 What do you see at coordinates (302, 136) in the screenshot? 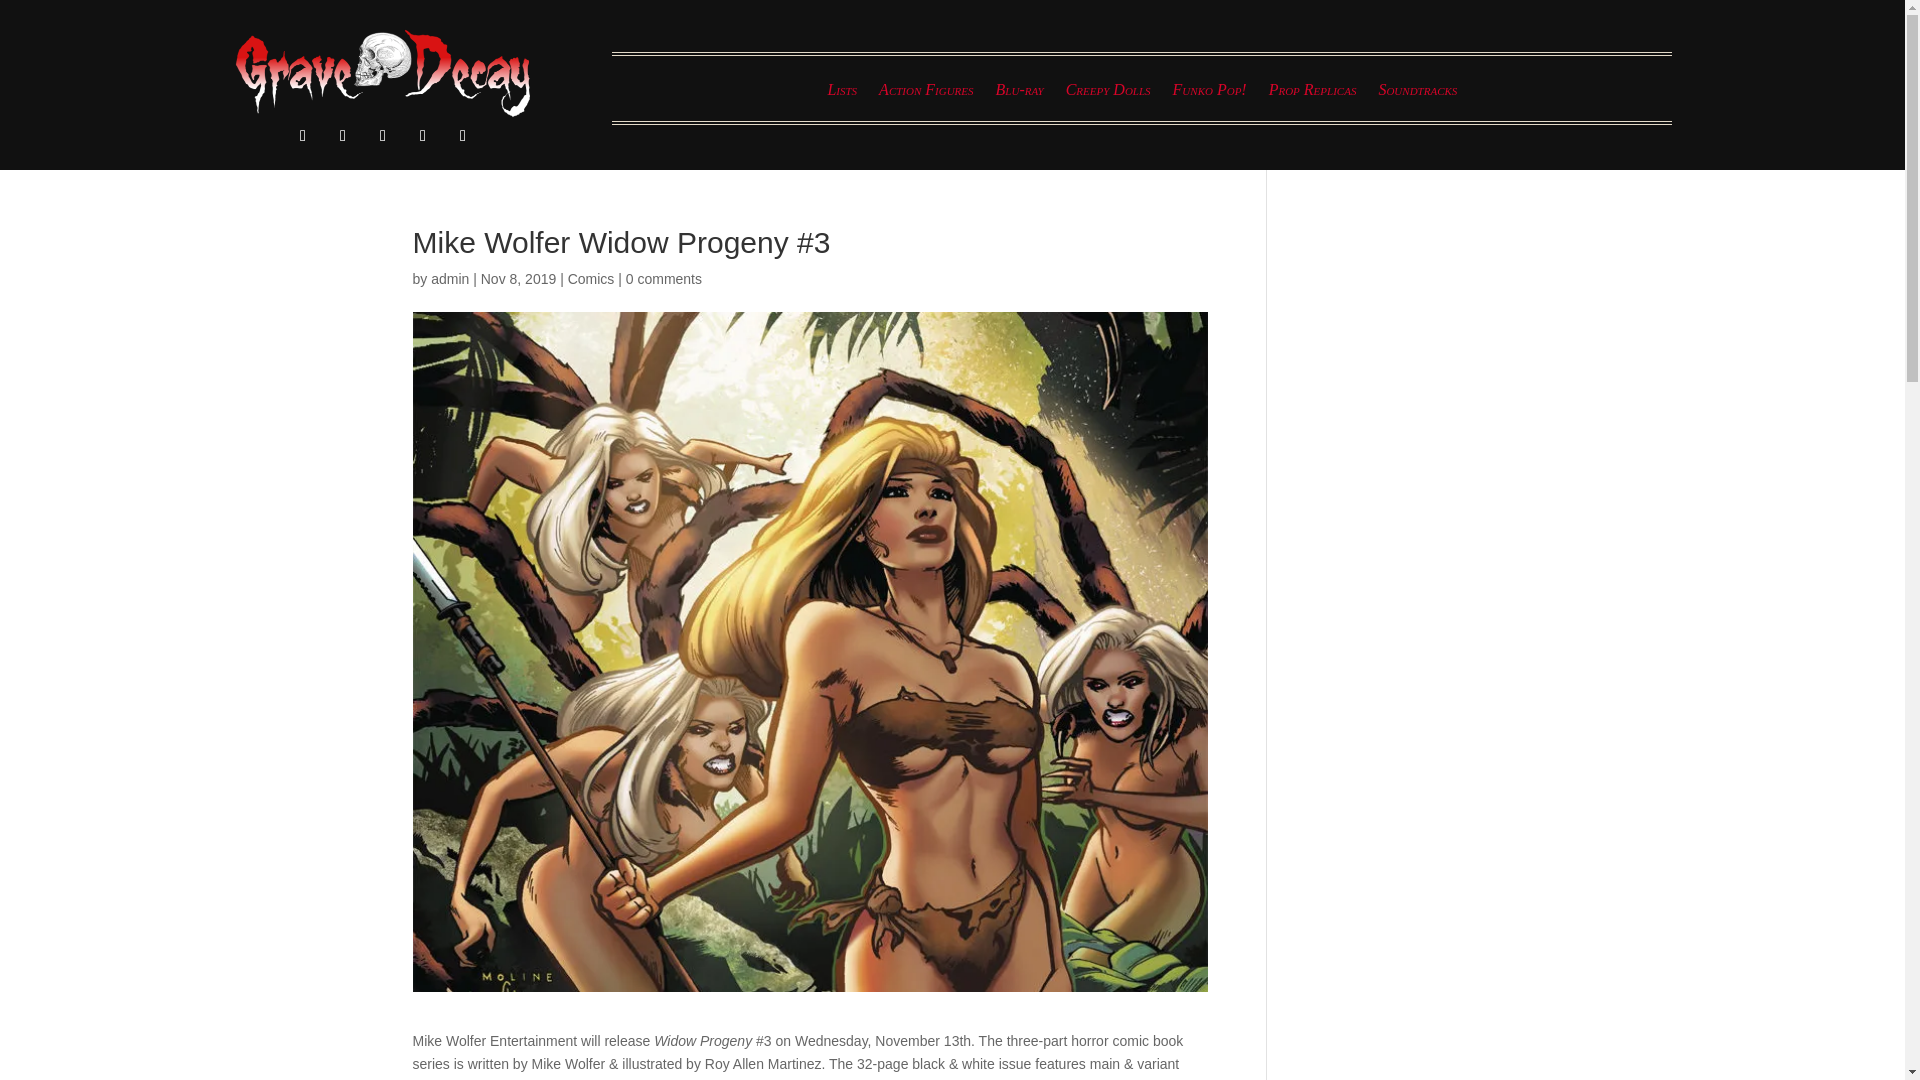
I see `Follow on Facebook` at bounding box center [302, 136].